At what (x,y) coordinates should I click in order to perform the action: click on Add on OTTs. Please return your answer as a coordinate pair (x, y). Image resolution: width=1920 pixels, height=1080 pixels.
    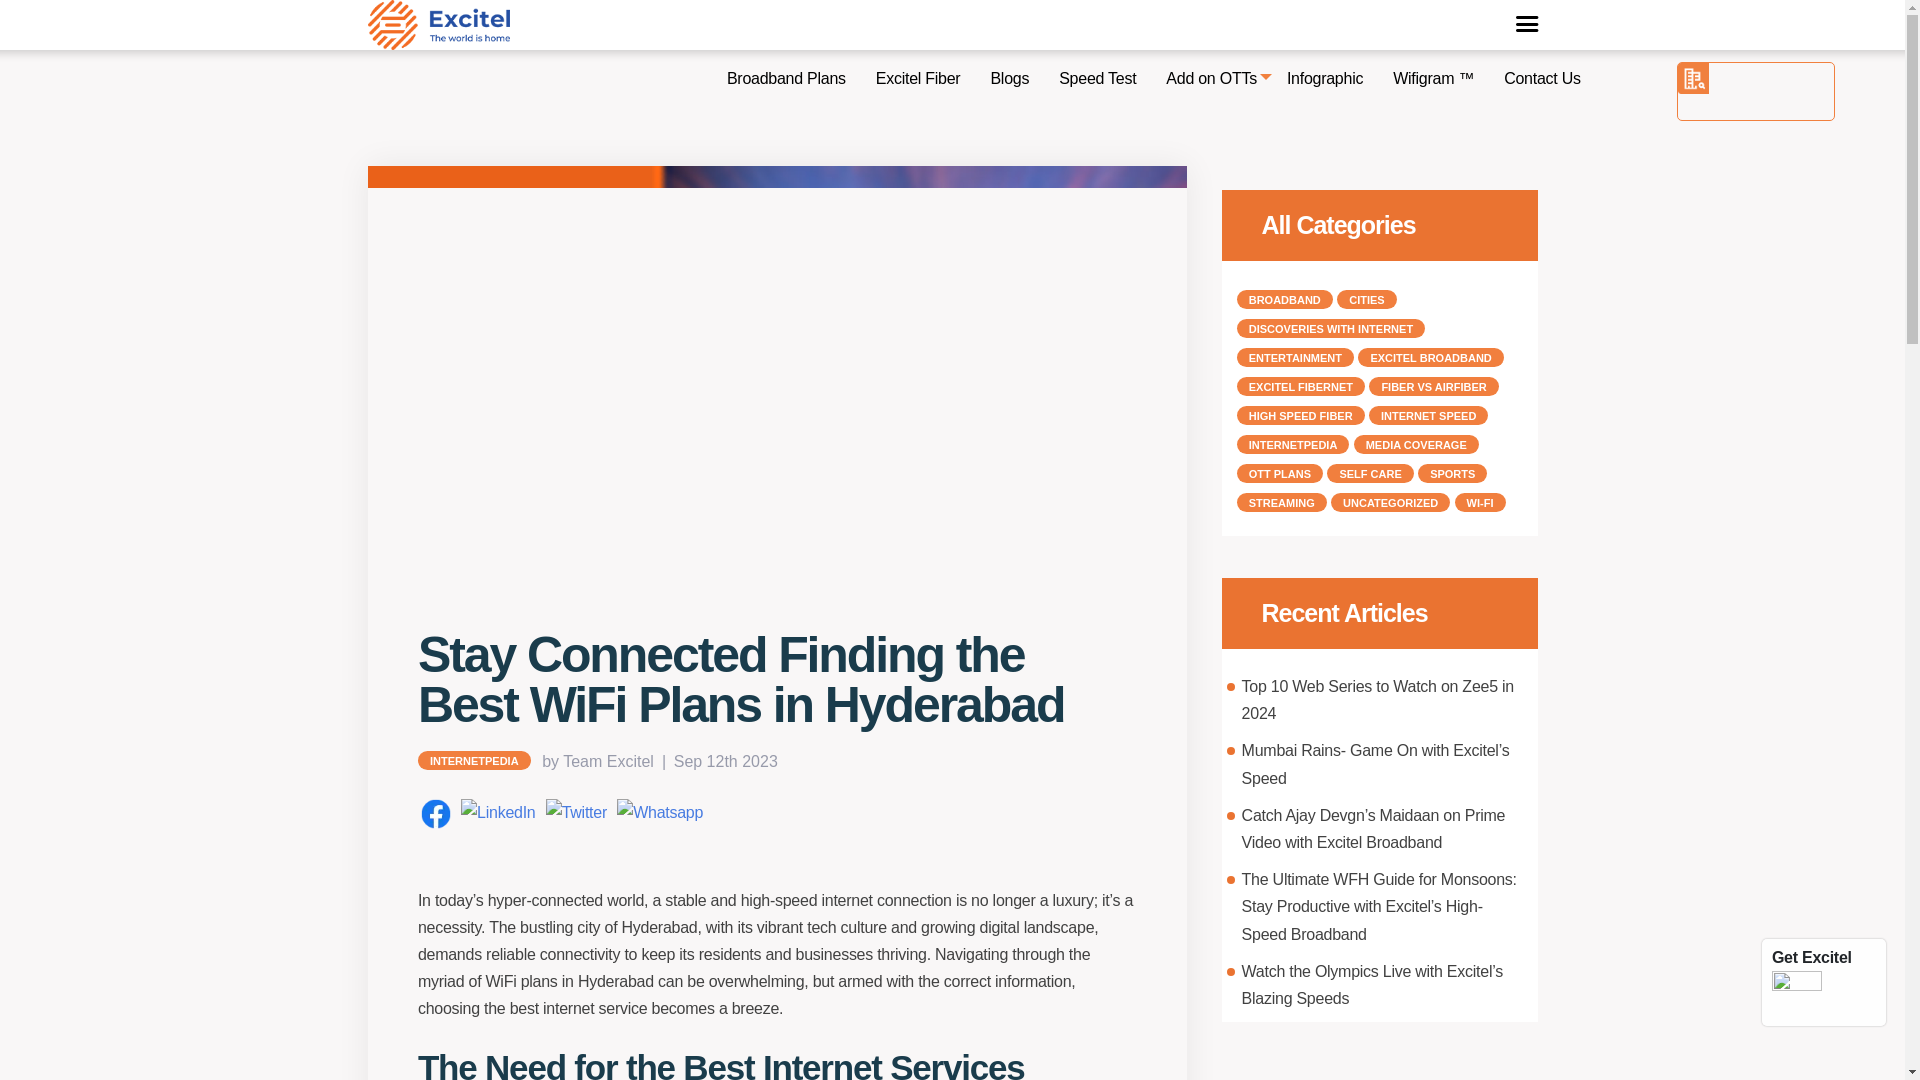
    Looking at the image, I should click on (1210, 78).